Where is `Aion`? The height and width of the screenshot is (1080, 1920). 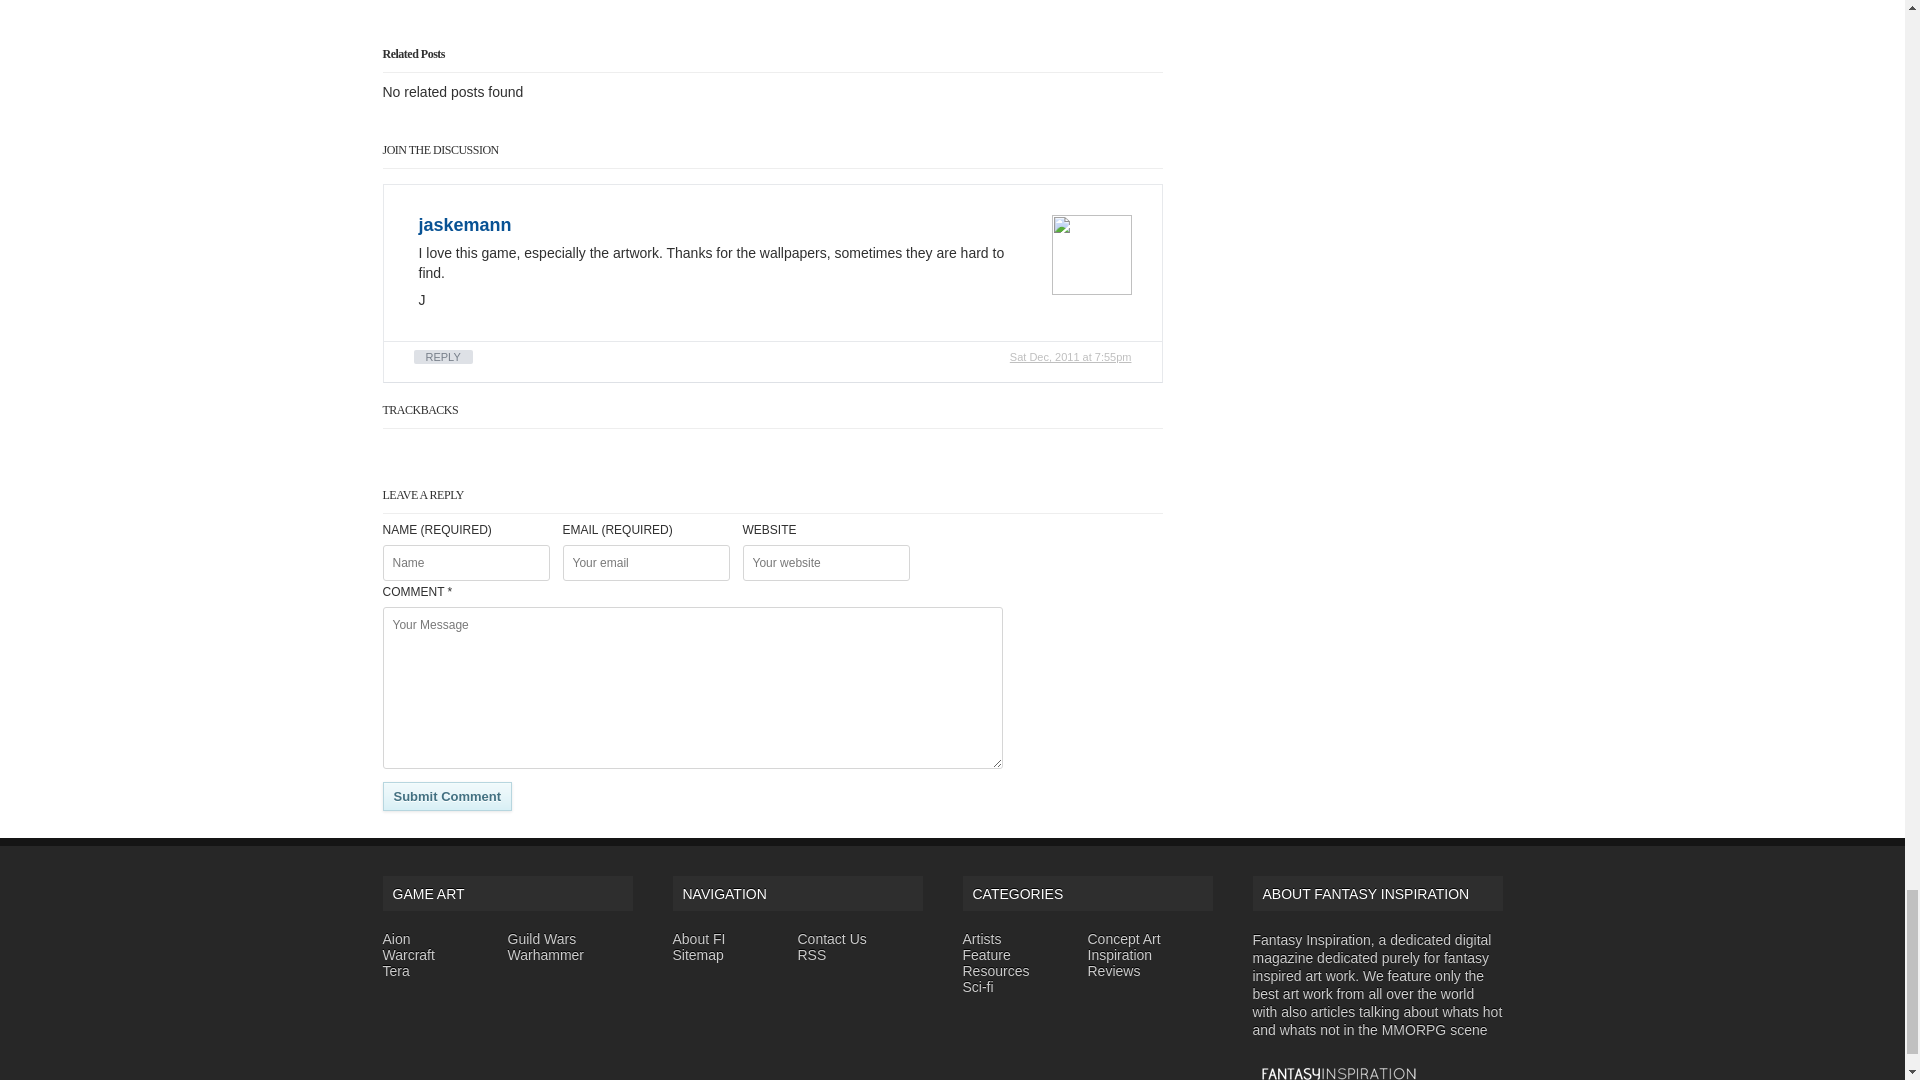 Aion is located at coordinates (396, 938).